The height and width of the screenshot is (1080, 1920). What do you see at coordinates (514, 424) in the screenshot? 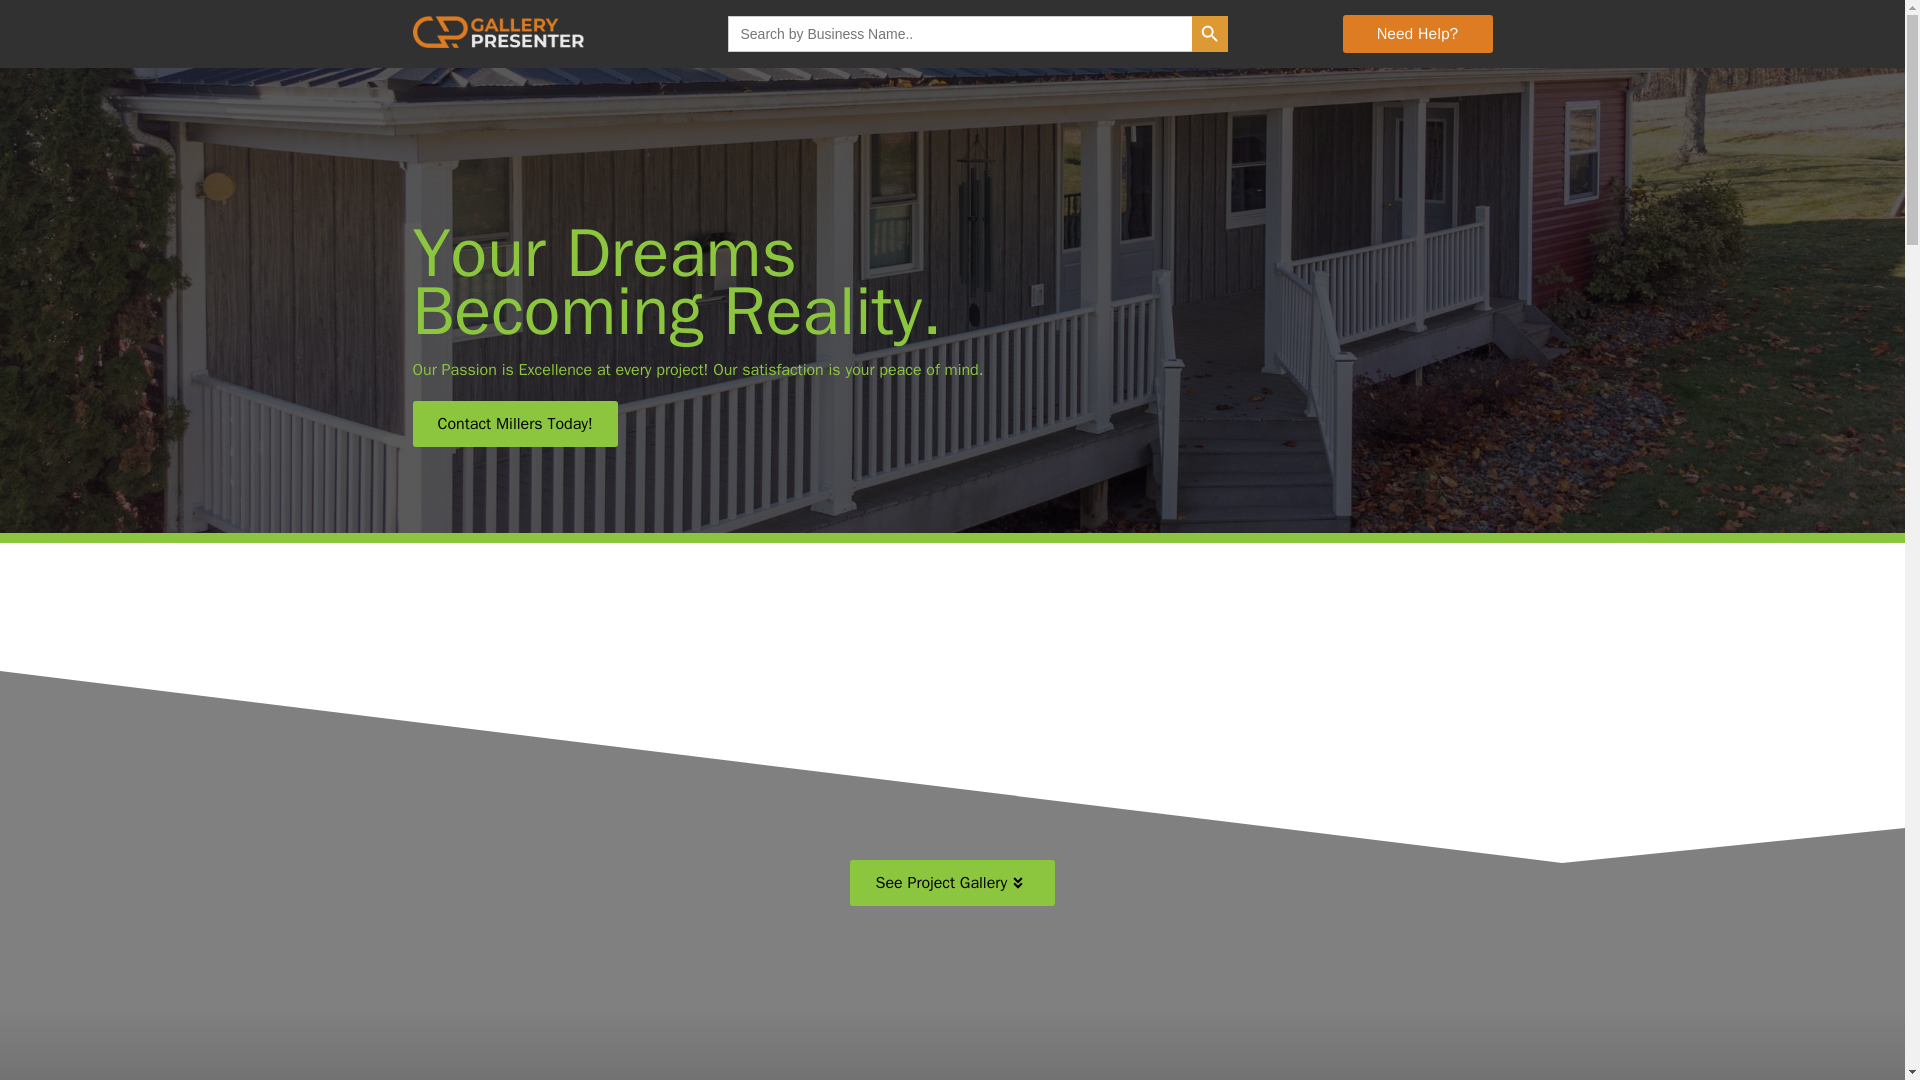
I see `Contact Millers Today!` at bounding box center [514, 424].